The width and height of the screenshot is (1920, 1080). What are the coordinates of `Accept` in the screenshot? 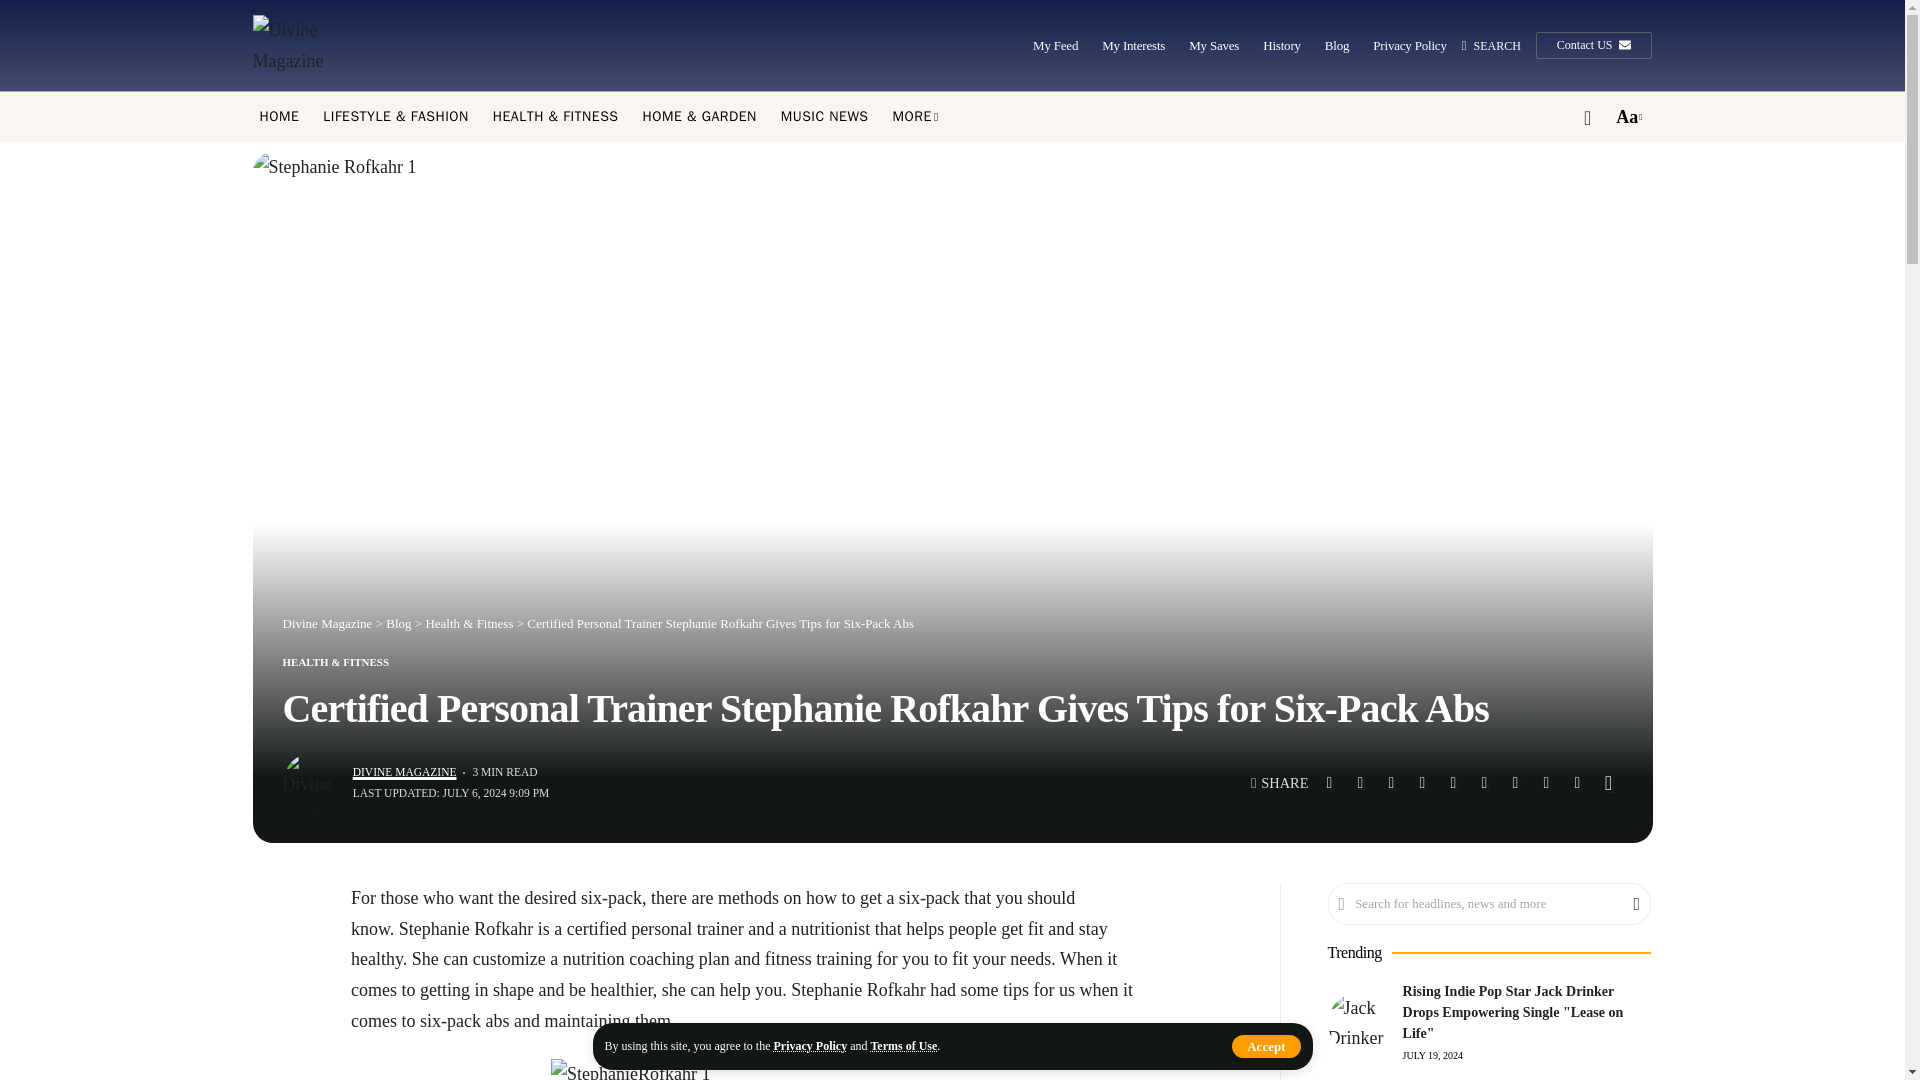 It's located at (1266, 1046).